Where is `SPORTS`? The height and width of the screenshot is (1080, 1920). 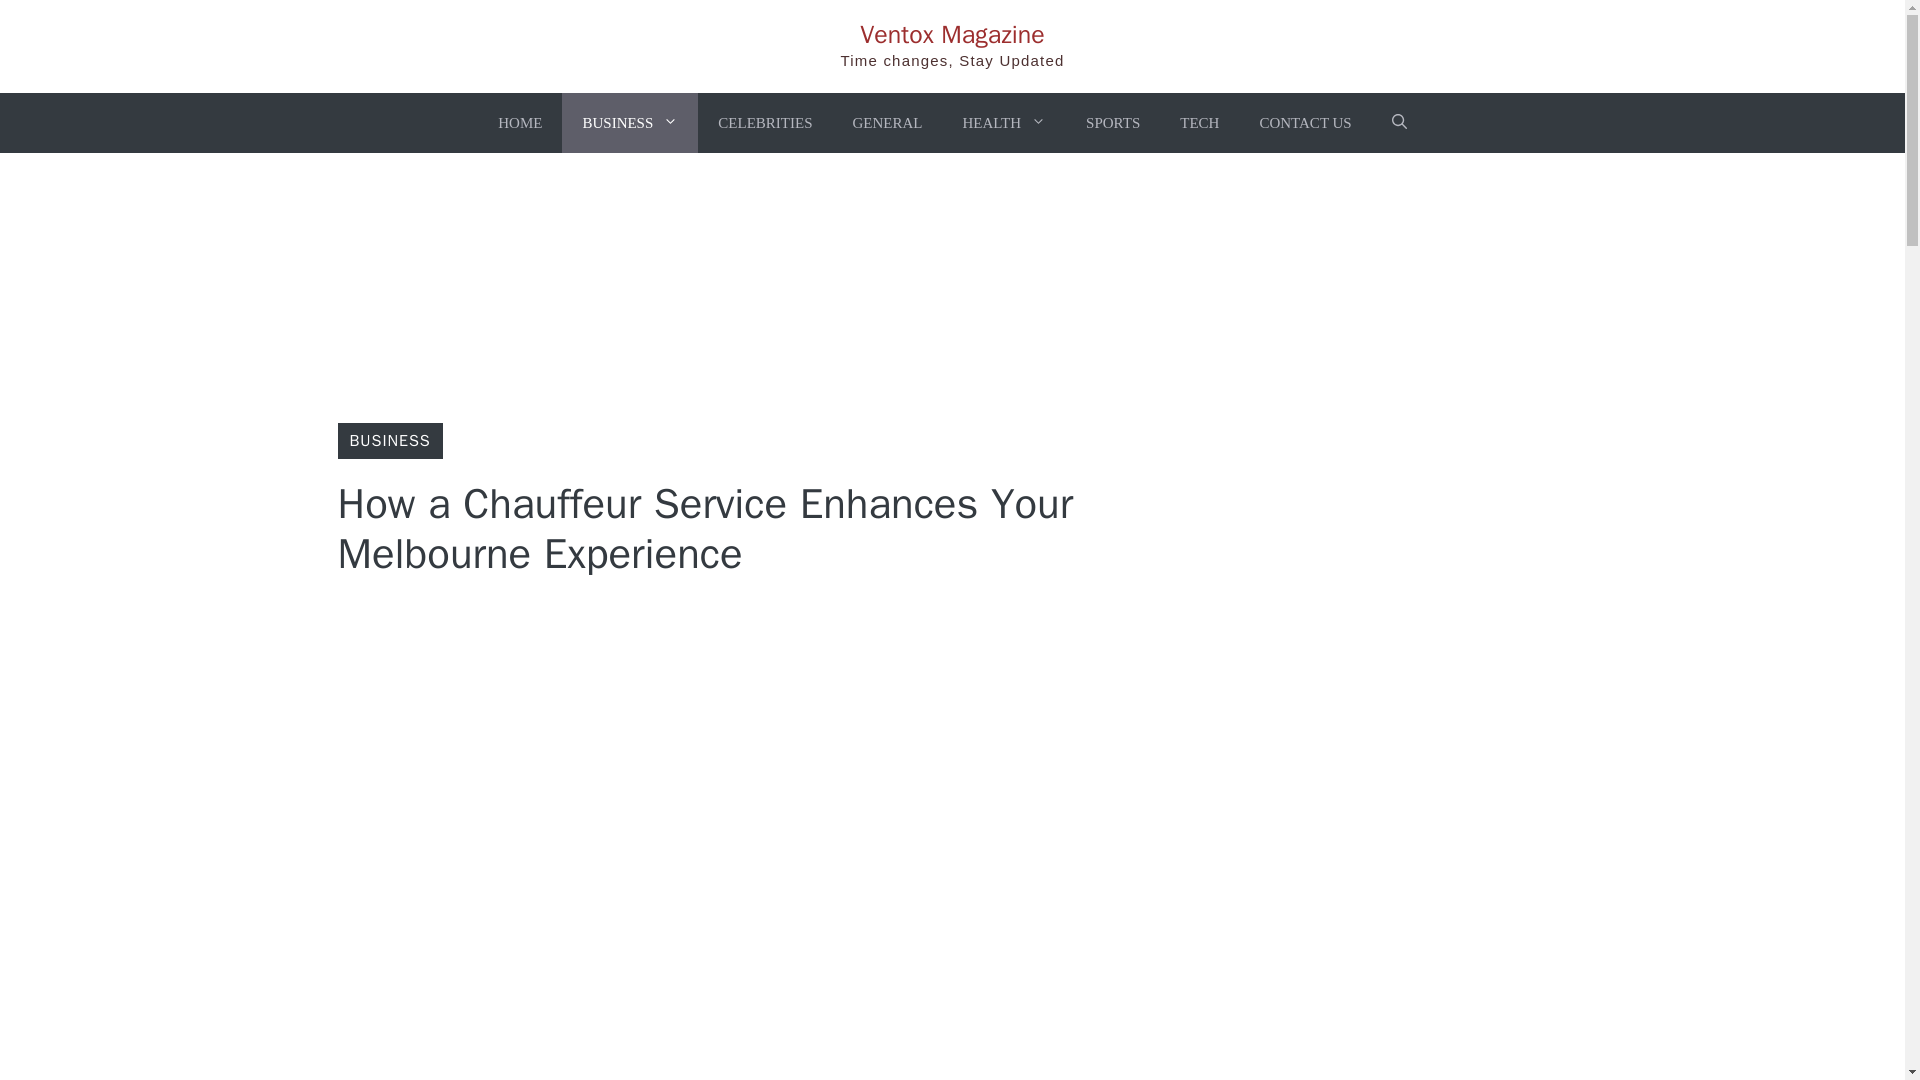
SPORTS is located at coordinates (1112, 122).